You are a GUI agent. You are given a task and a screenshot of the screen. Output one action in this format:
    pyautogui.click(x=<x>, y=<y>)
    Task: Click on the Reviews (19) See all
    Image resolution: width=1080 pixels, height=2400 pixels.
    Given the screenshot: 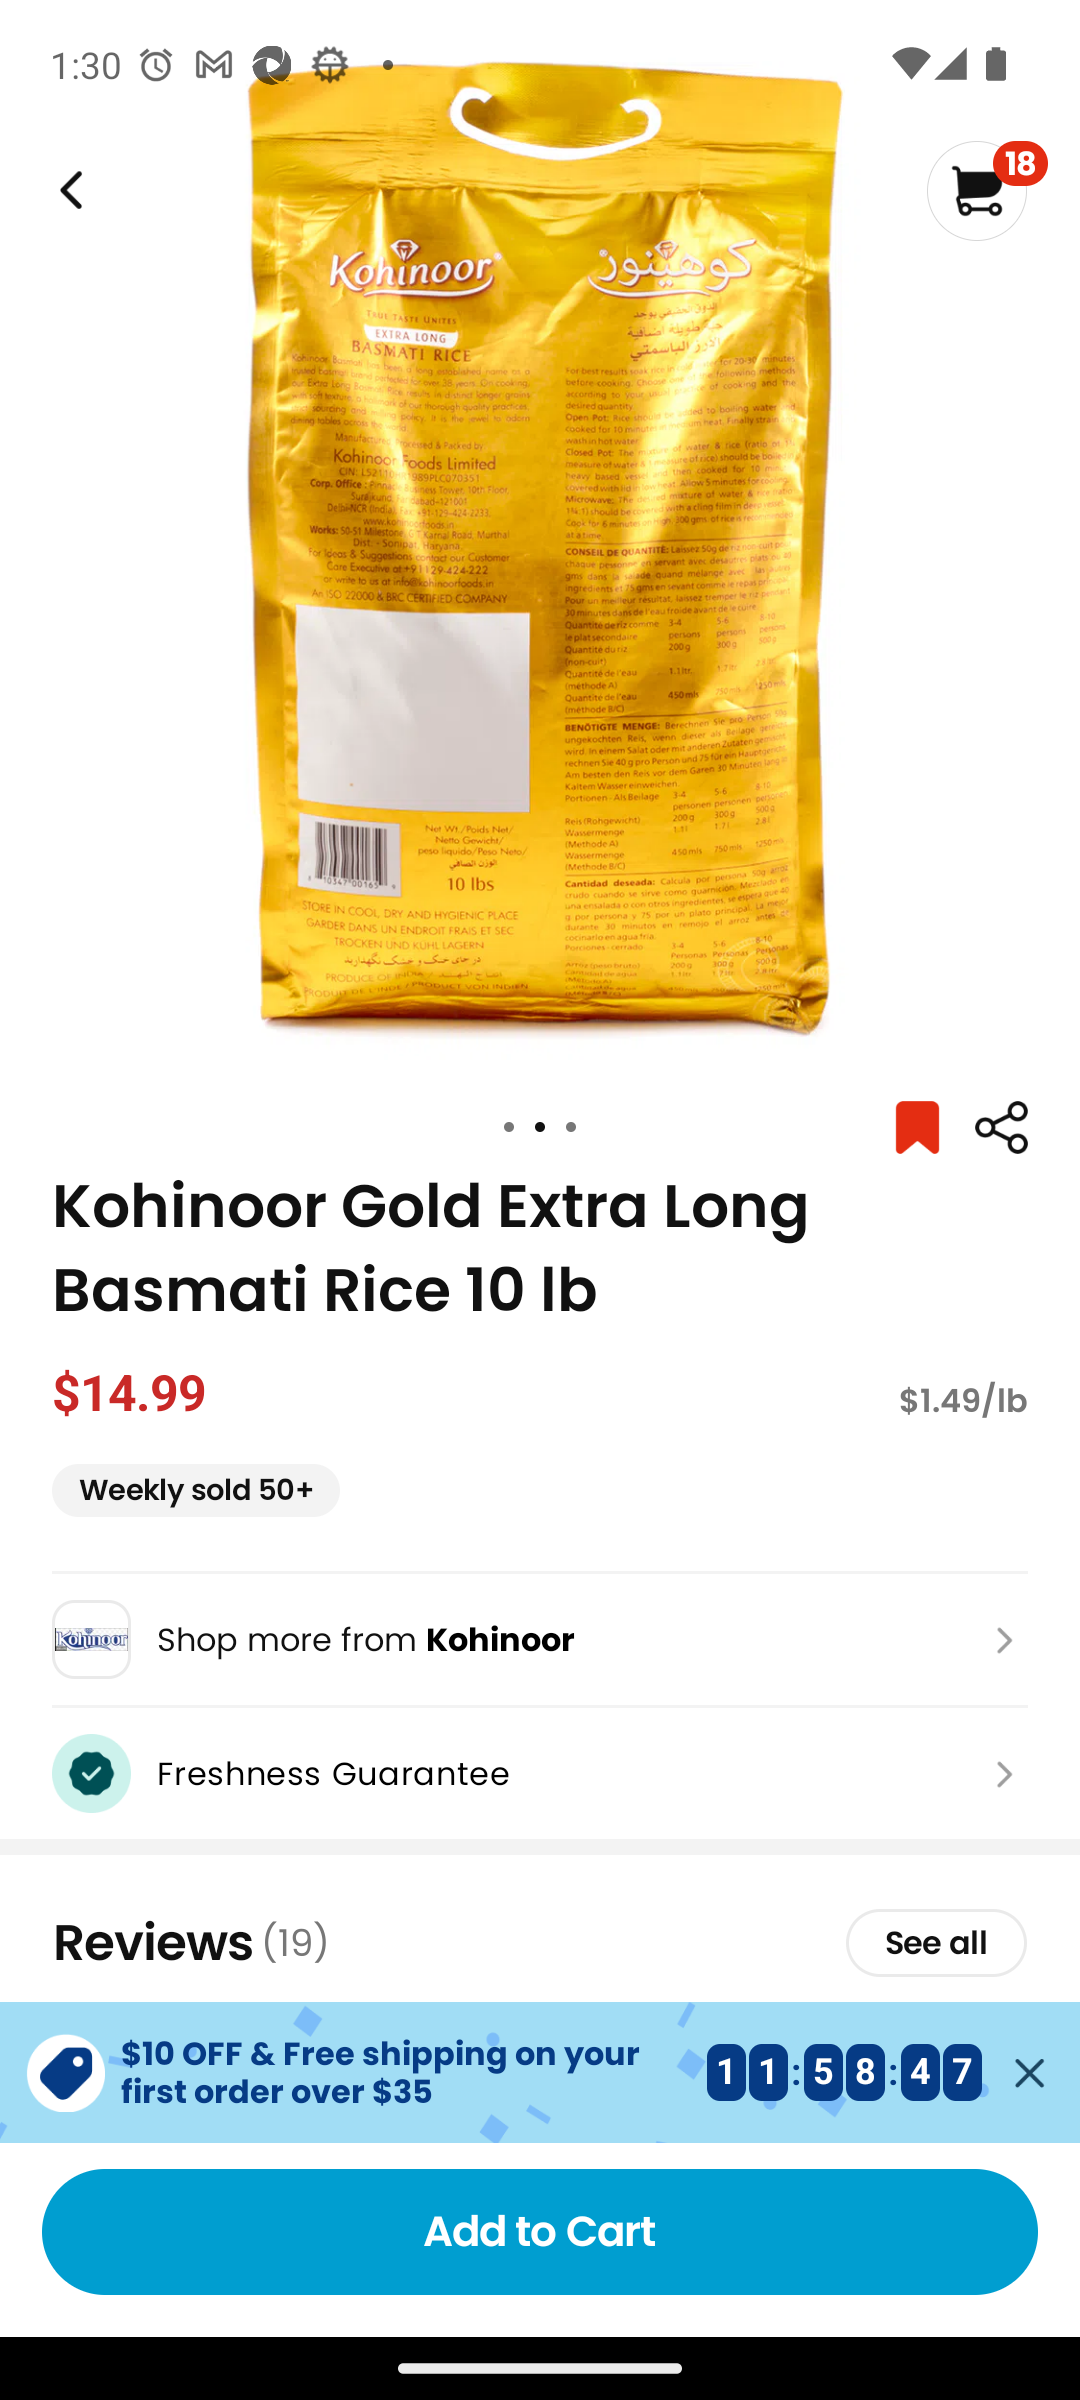 What is the action you would take?
    pyautogui.click(x=540, y=1942)
    